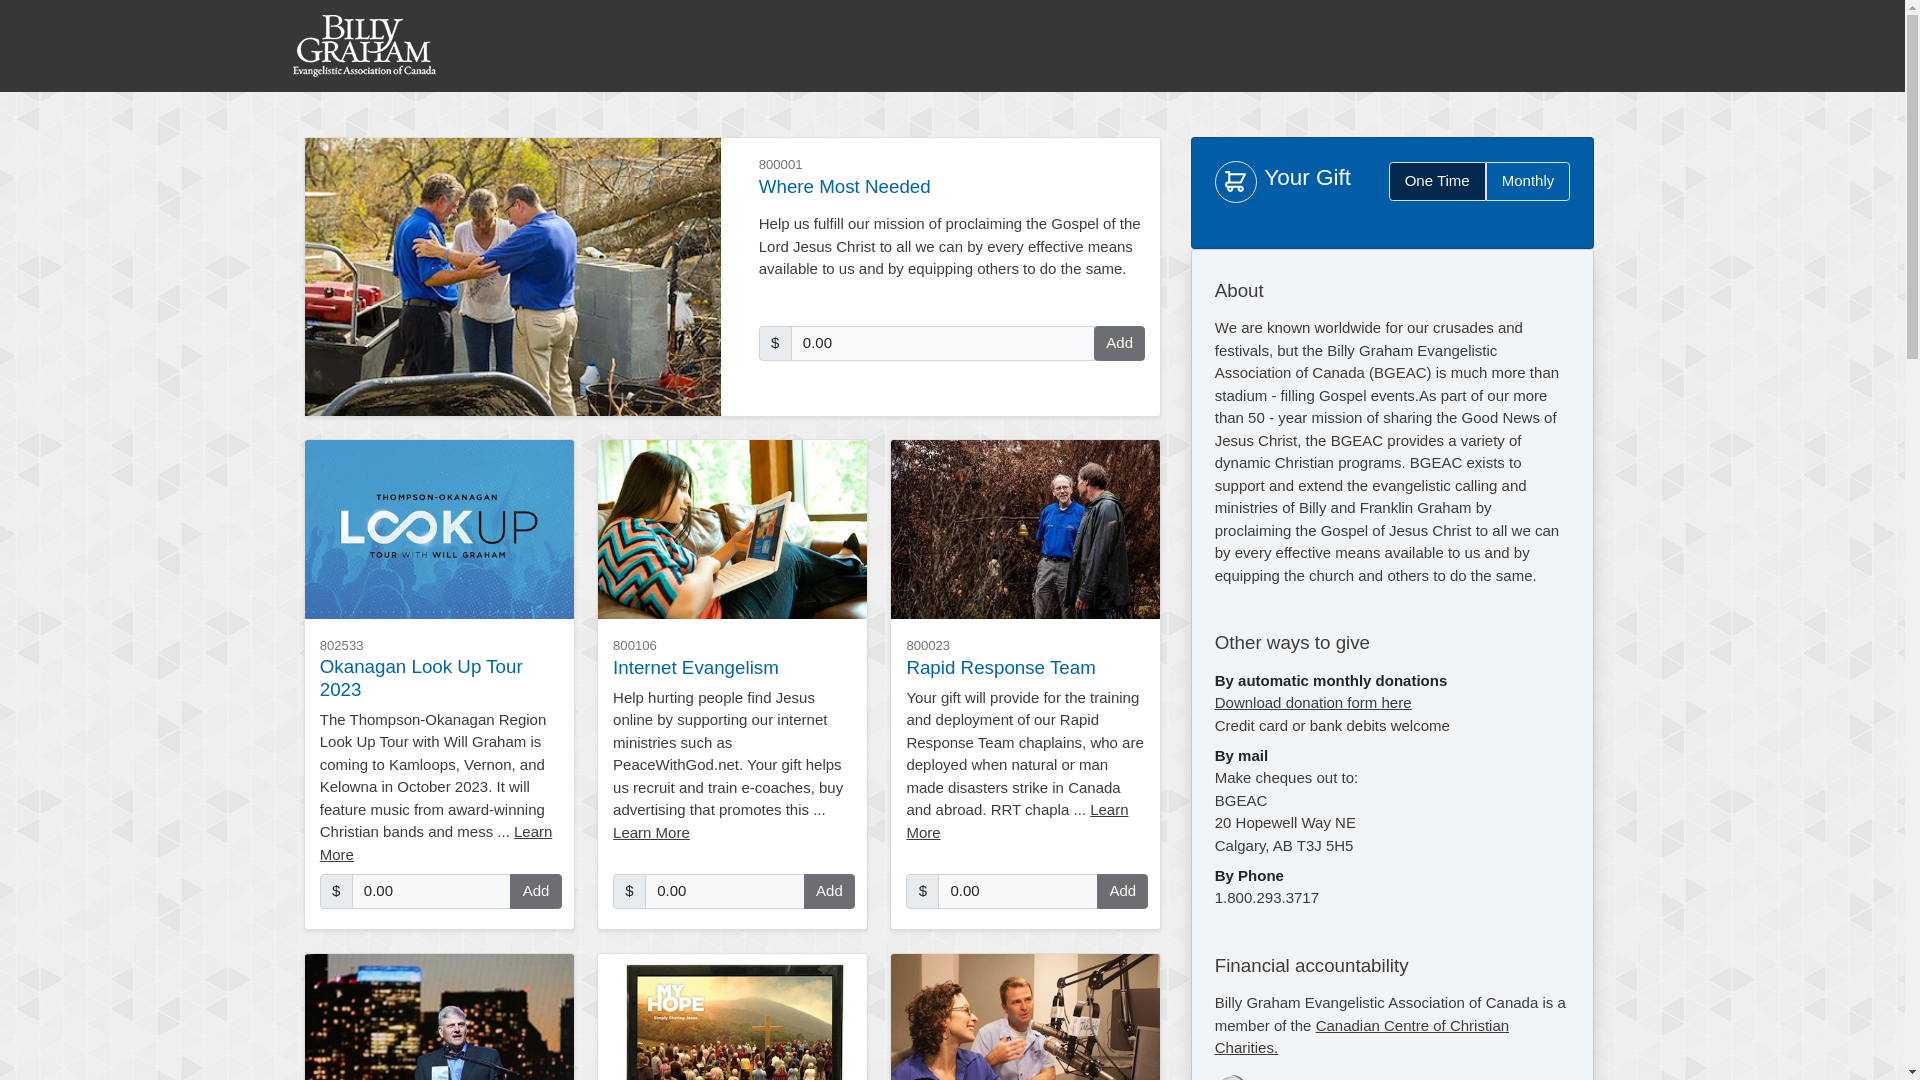 This screenshot has width=1920, height=1080. Describe the element at coordinates (1362, 1036) in the screenshot. I see `Canadian Centre of Christian Charities.` at that location.